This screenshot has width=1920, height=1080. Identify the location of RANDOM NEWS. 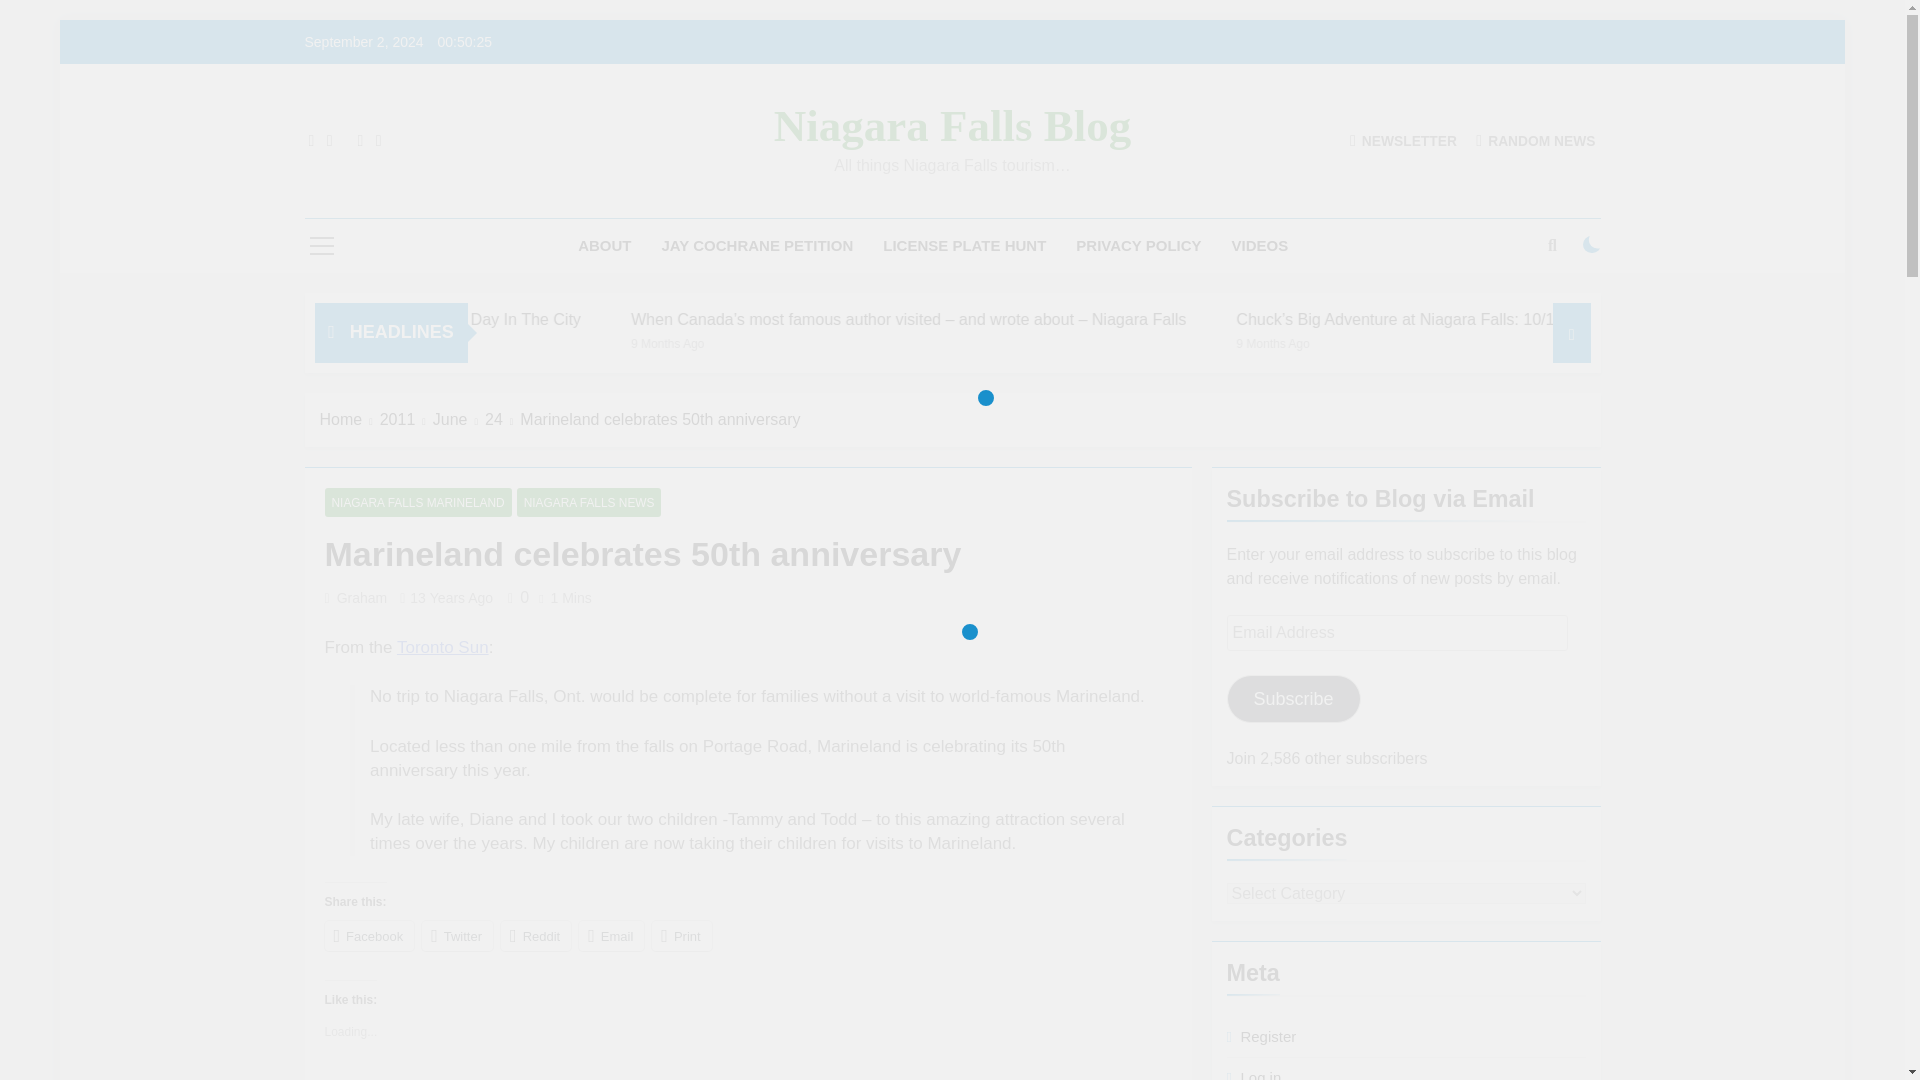
(1536, 140).